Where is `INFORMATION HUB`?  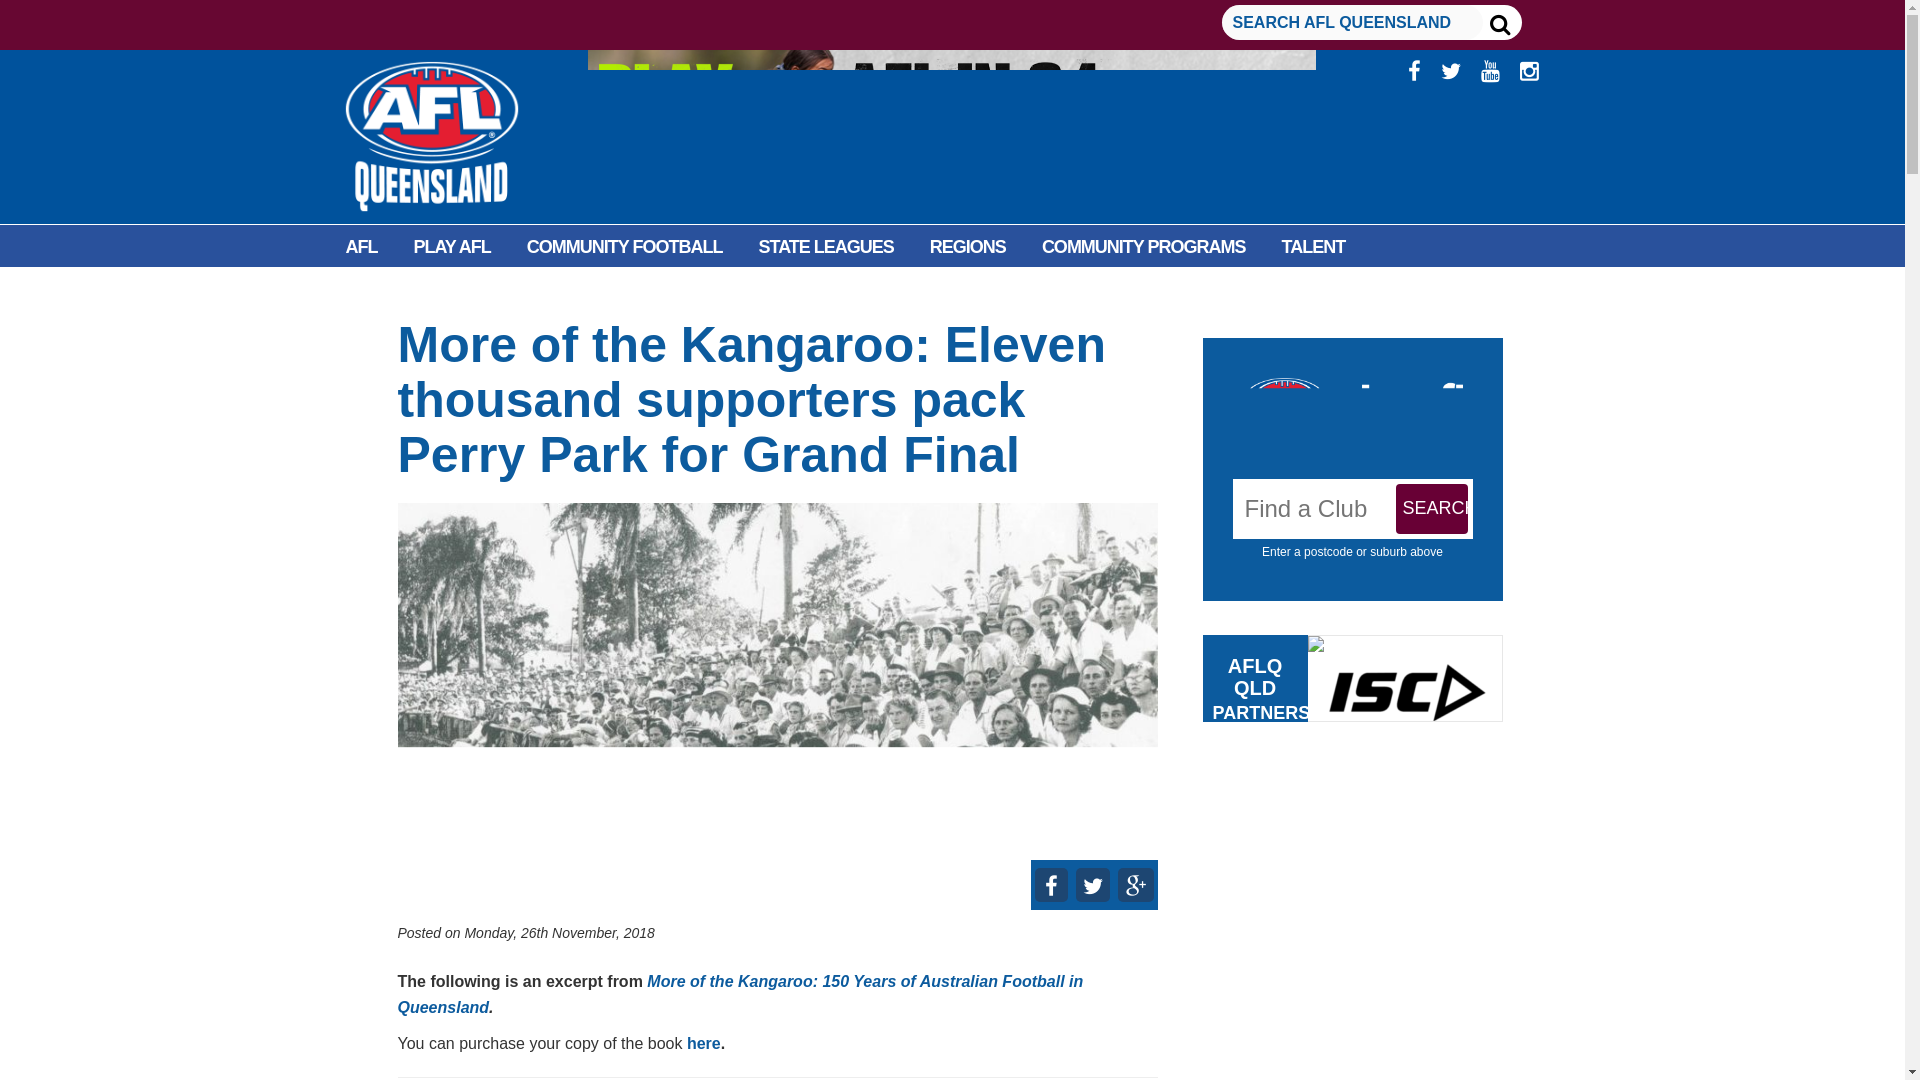
INFORMATION HUB is located at coordinates (546, 292).